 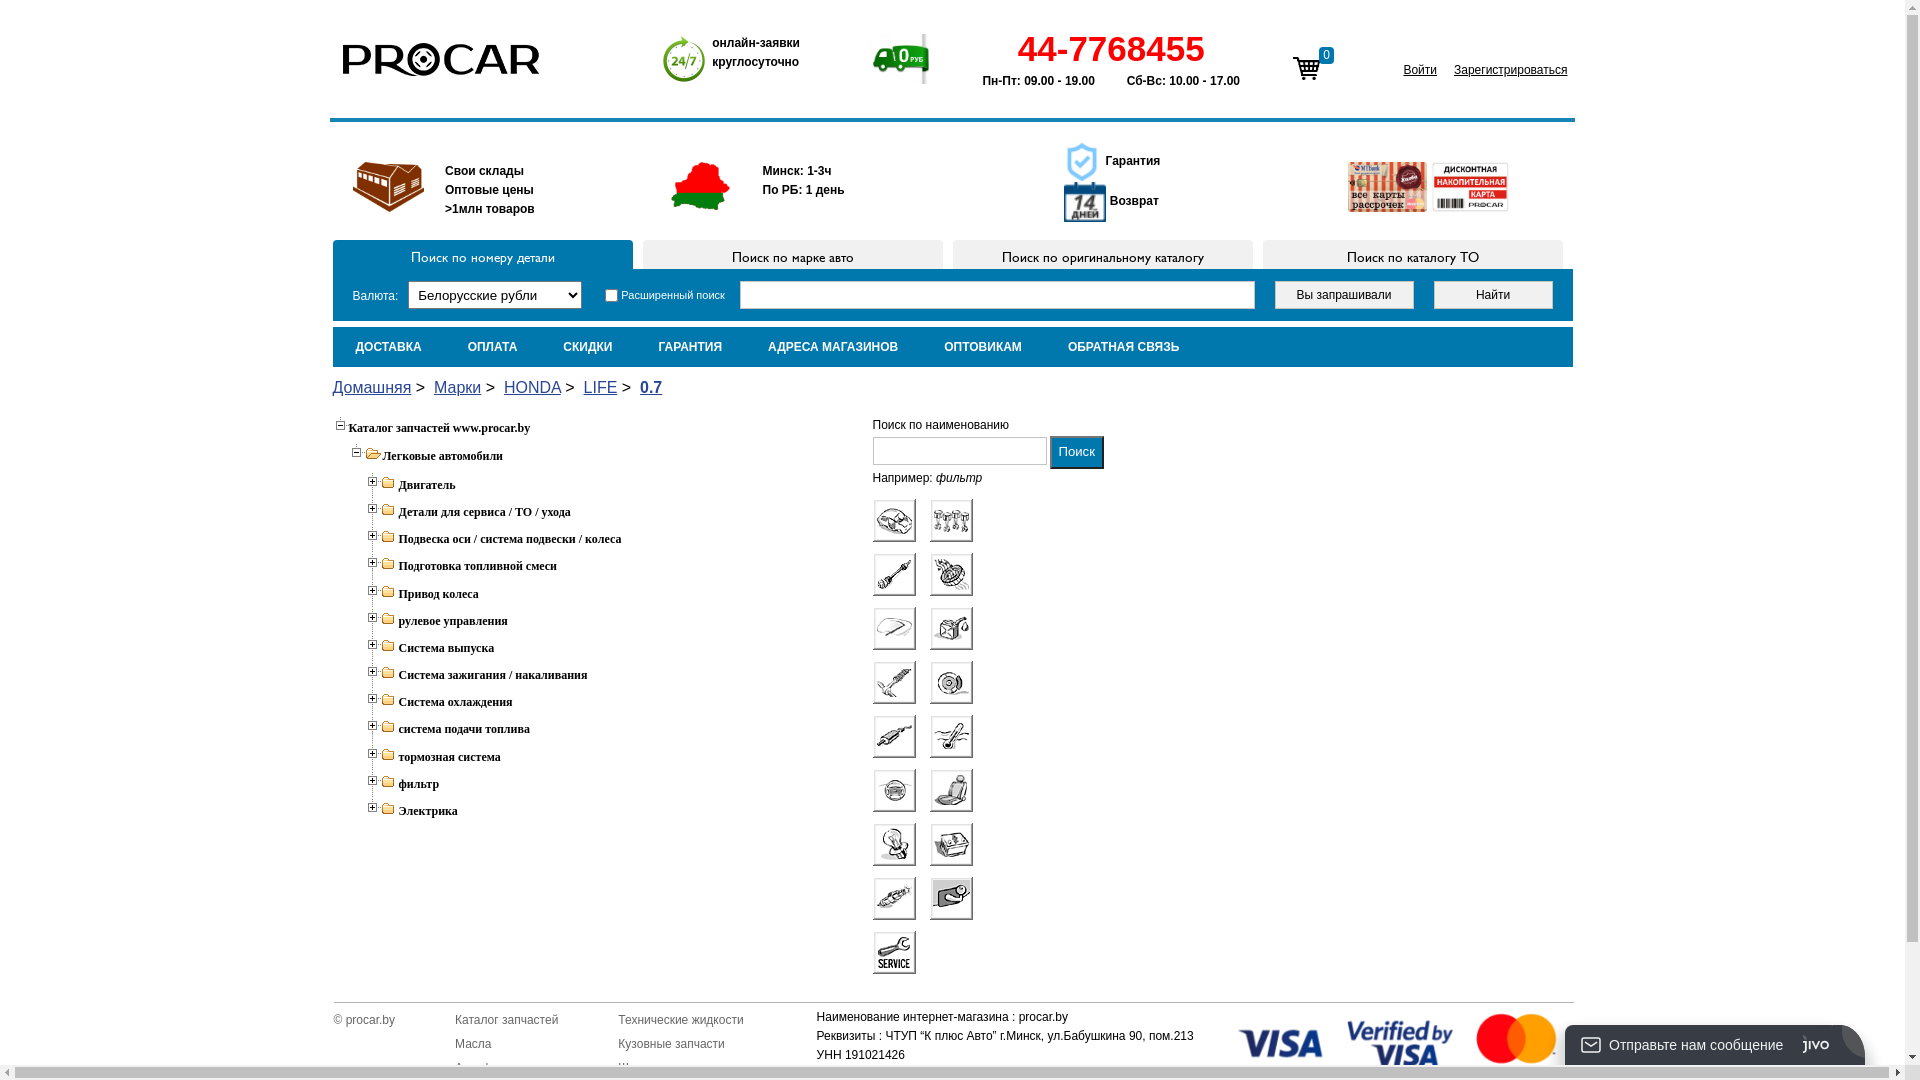 I want to click on 0, so click(x=1306, y=68).